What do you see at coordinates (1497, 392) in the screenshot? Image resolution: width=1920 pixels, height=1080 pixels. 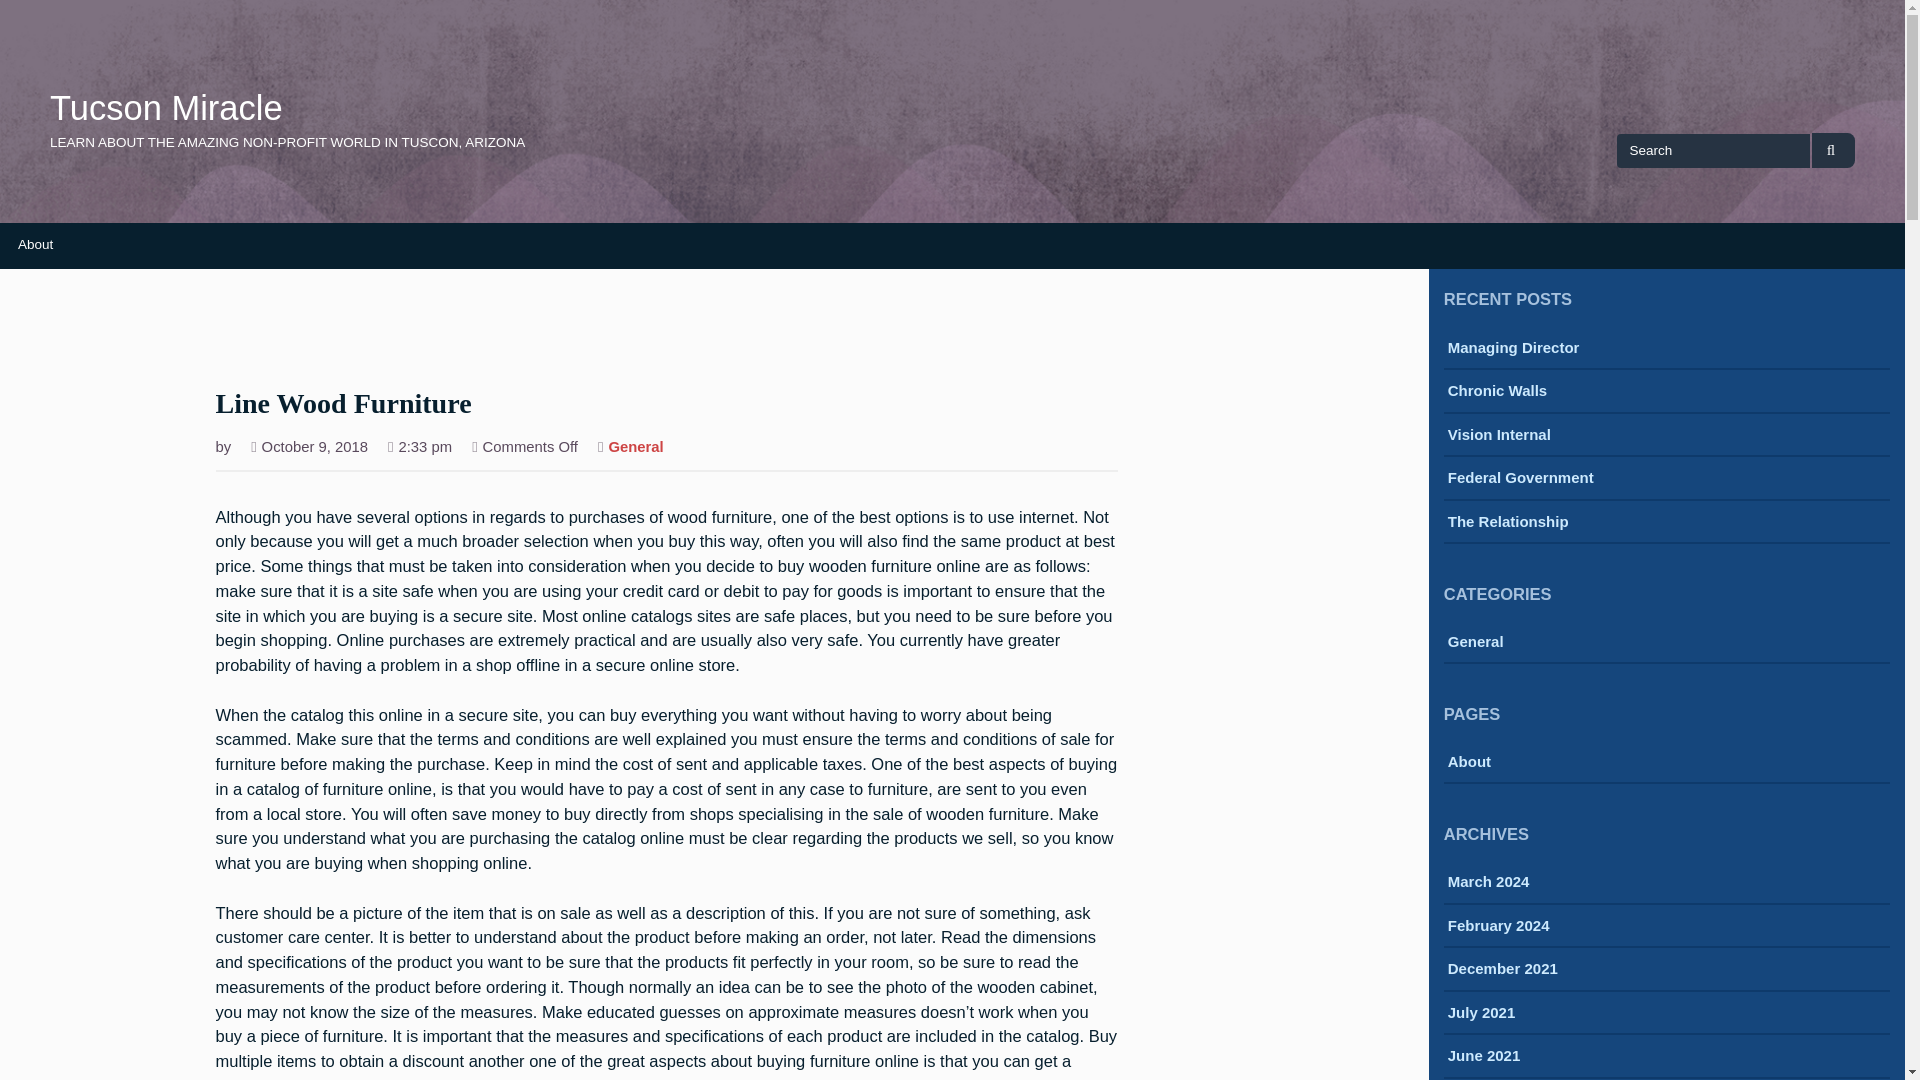 I see `Chronic Walls` at bounding box center [1497, 392].